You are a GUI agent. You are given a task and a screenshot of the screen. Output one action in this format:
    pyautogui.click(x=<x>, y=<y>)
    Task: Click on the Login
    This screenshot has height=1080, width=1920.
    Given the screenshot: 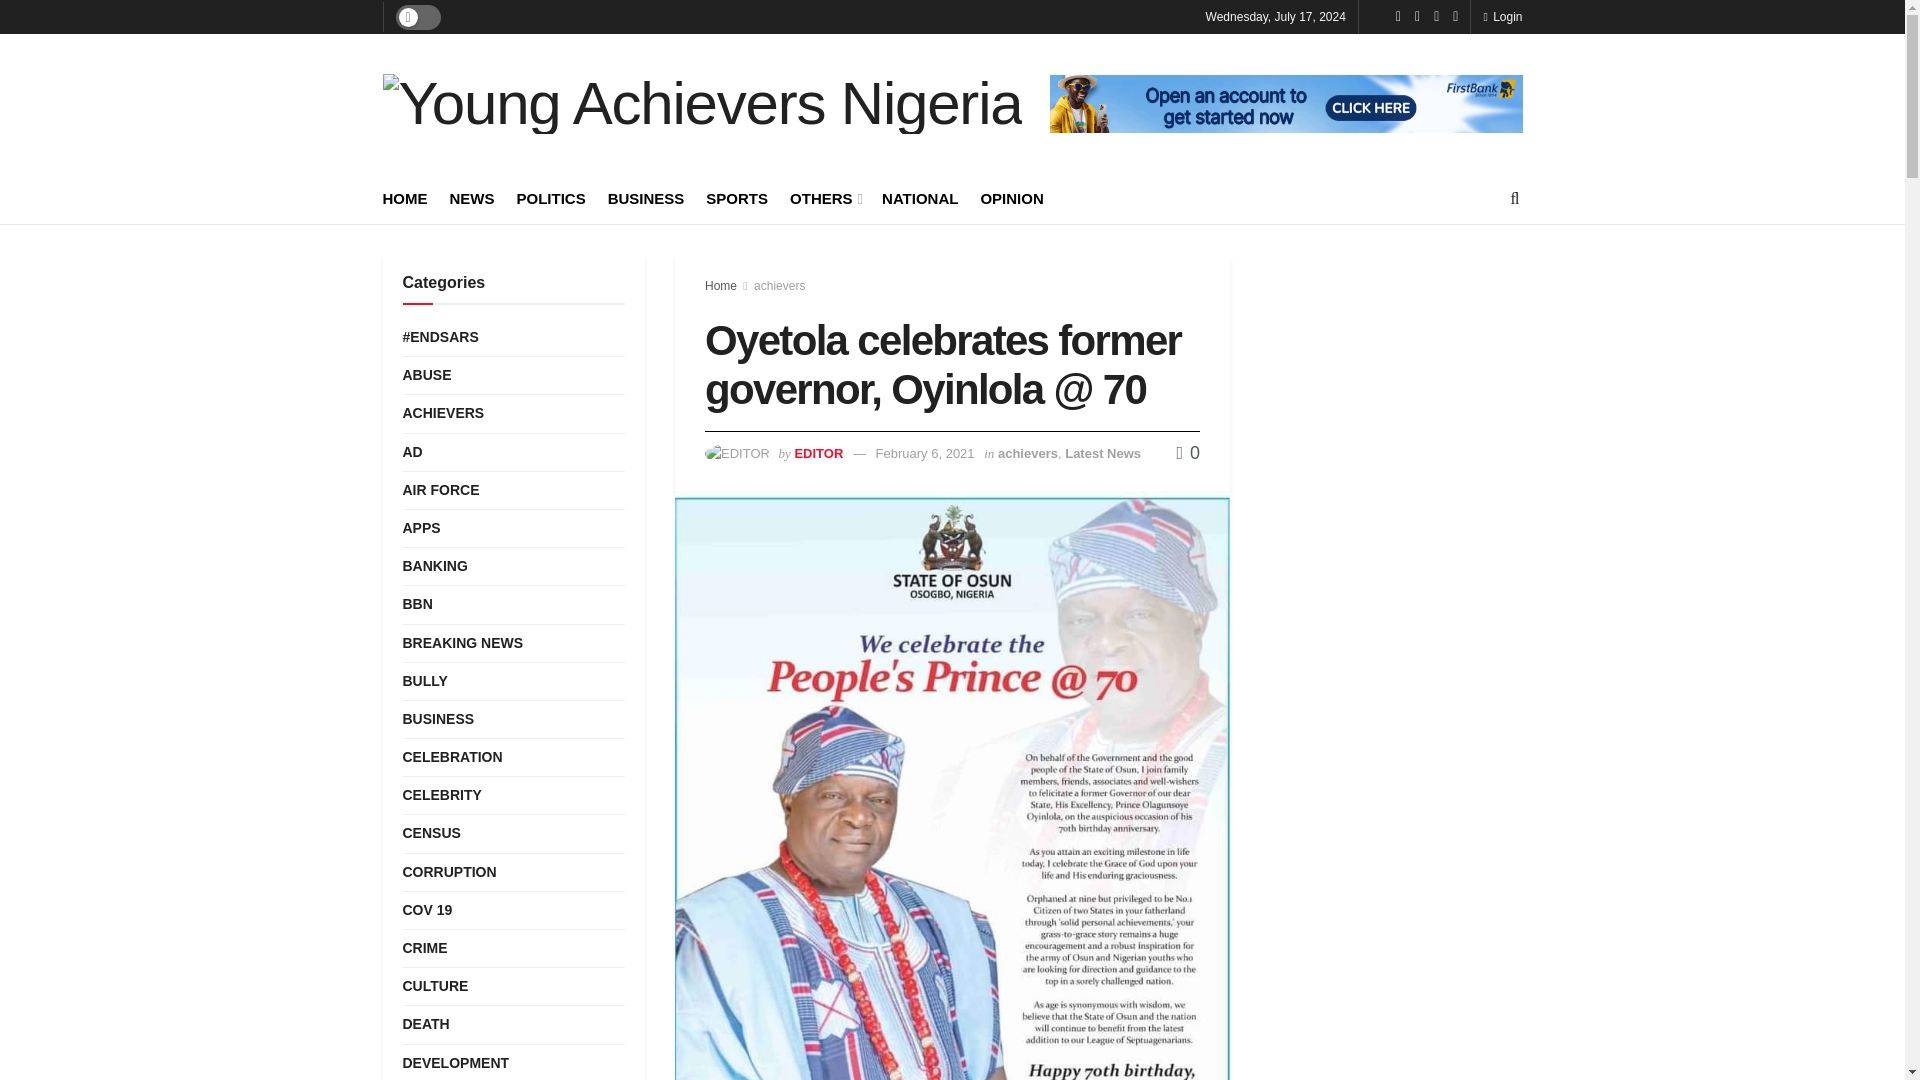 What is the action you would take?
    pyautogui.click(x=1502, y=16)
    